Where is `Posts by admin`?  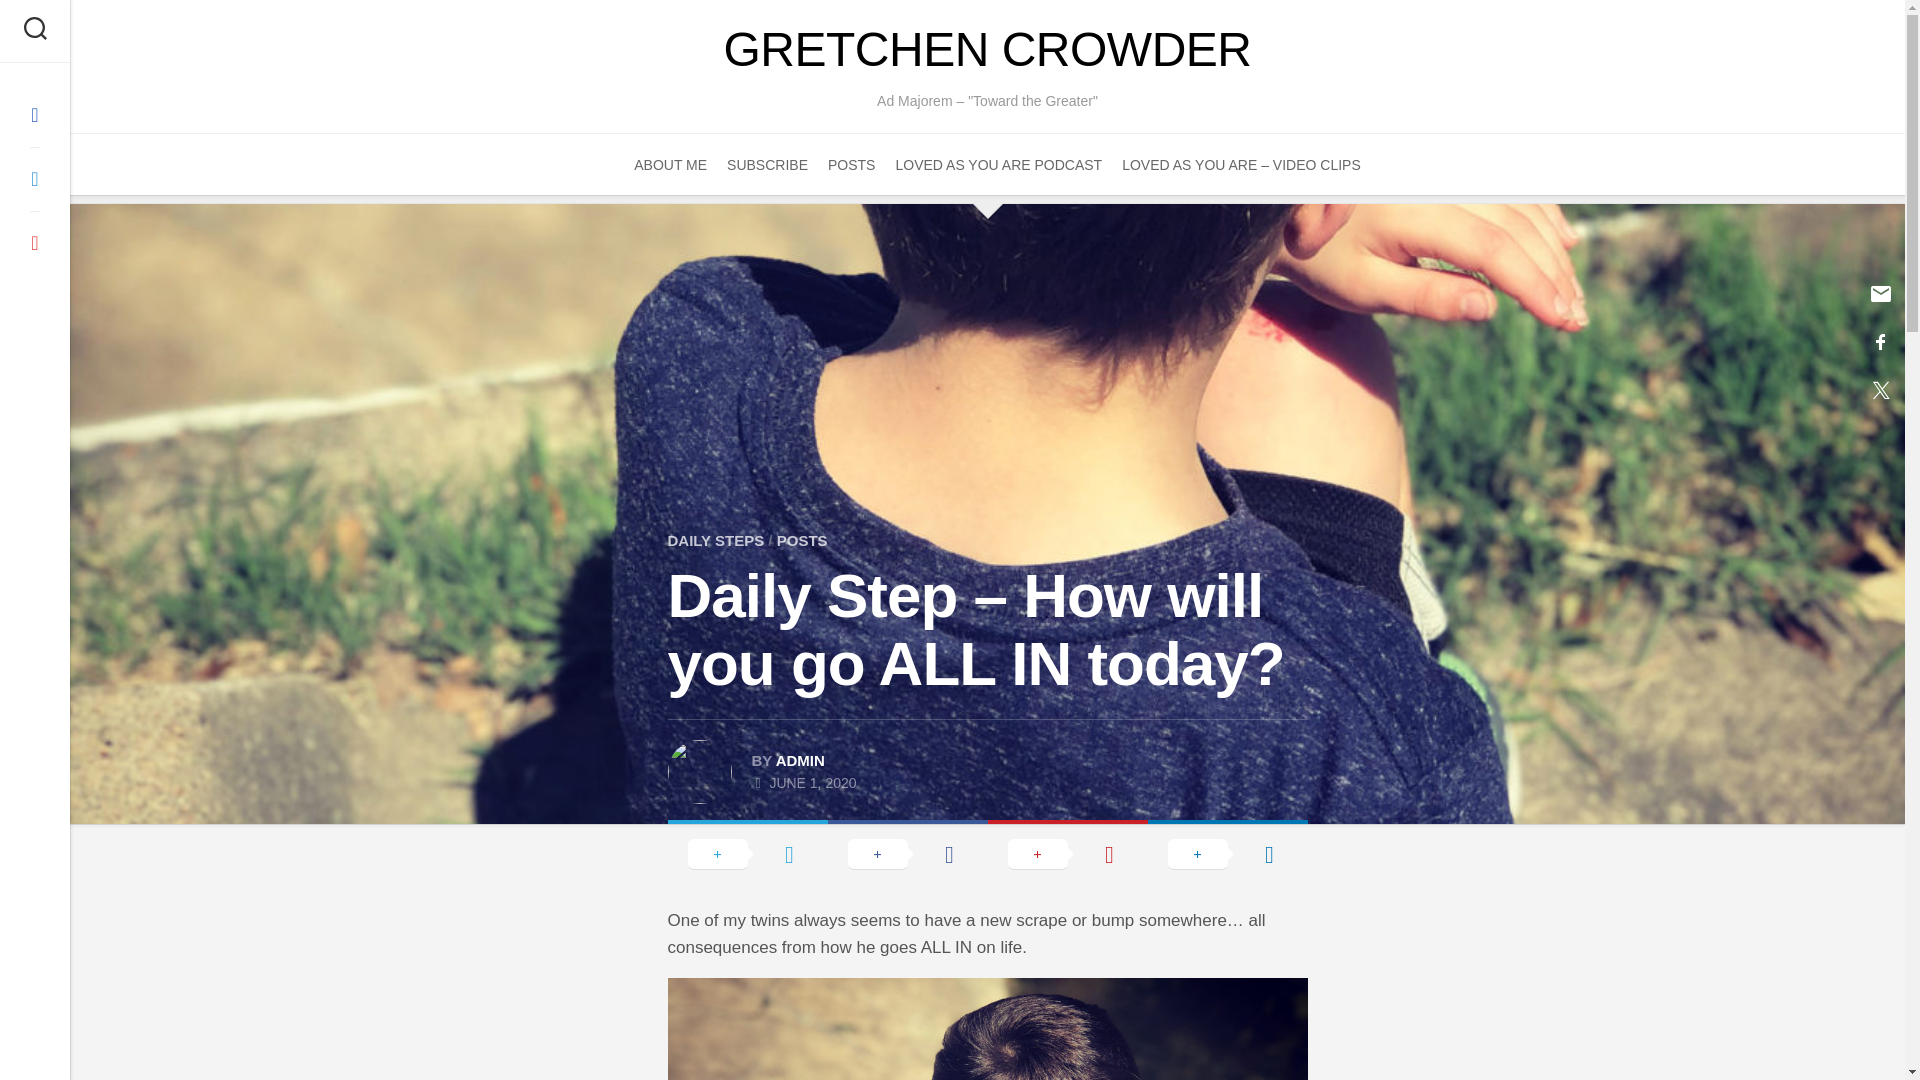 Posts by admin is located at coordinates (800, 760).